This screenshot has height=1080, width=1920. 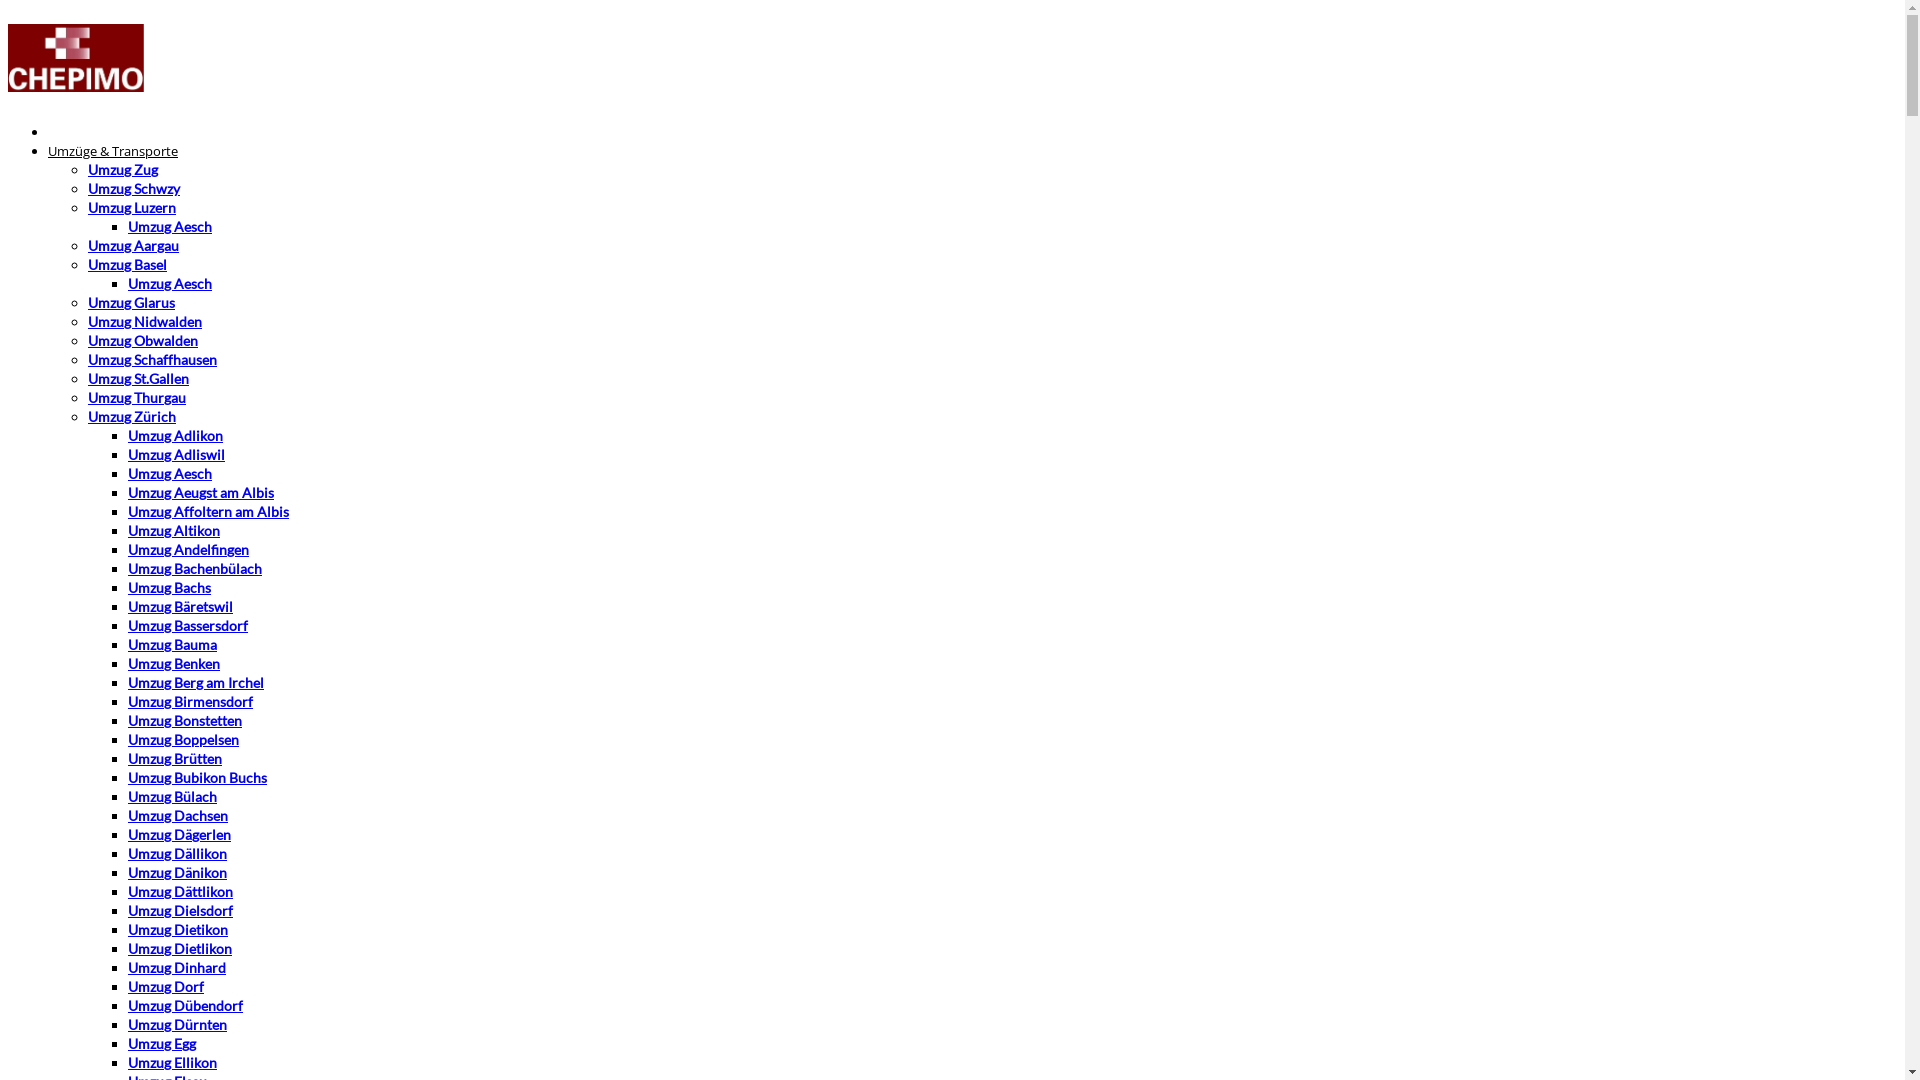 What do you see at coordinates (177, 968) in the screenshot?
I see `Umzug Dinhard` at bounding box center [177, 968].